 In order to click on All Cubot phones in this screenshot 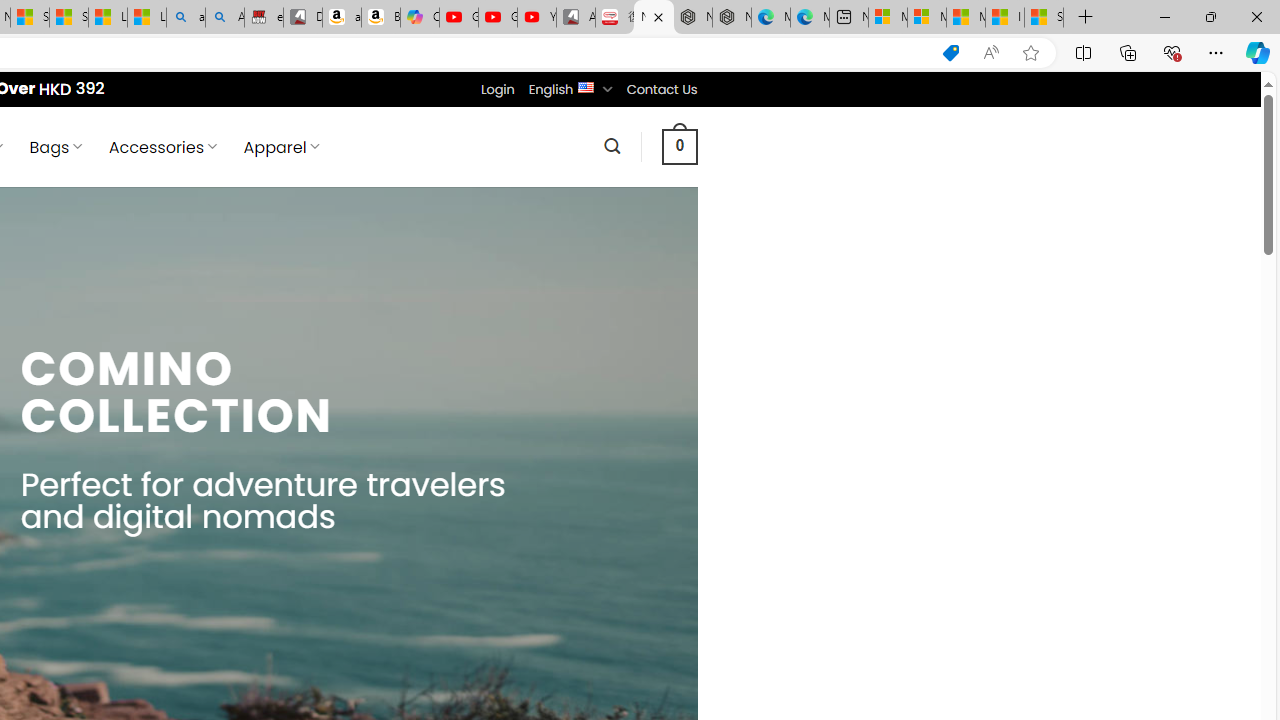, I will do `click(576, 18)`.